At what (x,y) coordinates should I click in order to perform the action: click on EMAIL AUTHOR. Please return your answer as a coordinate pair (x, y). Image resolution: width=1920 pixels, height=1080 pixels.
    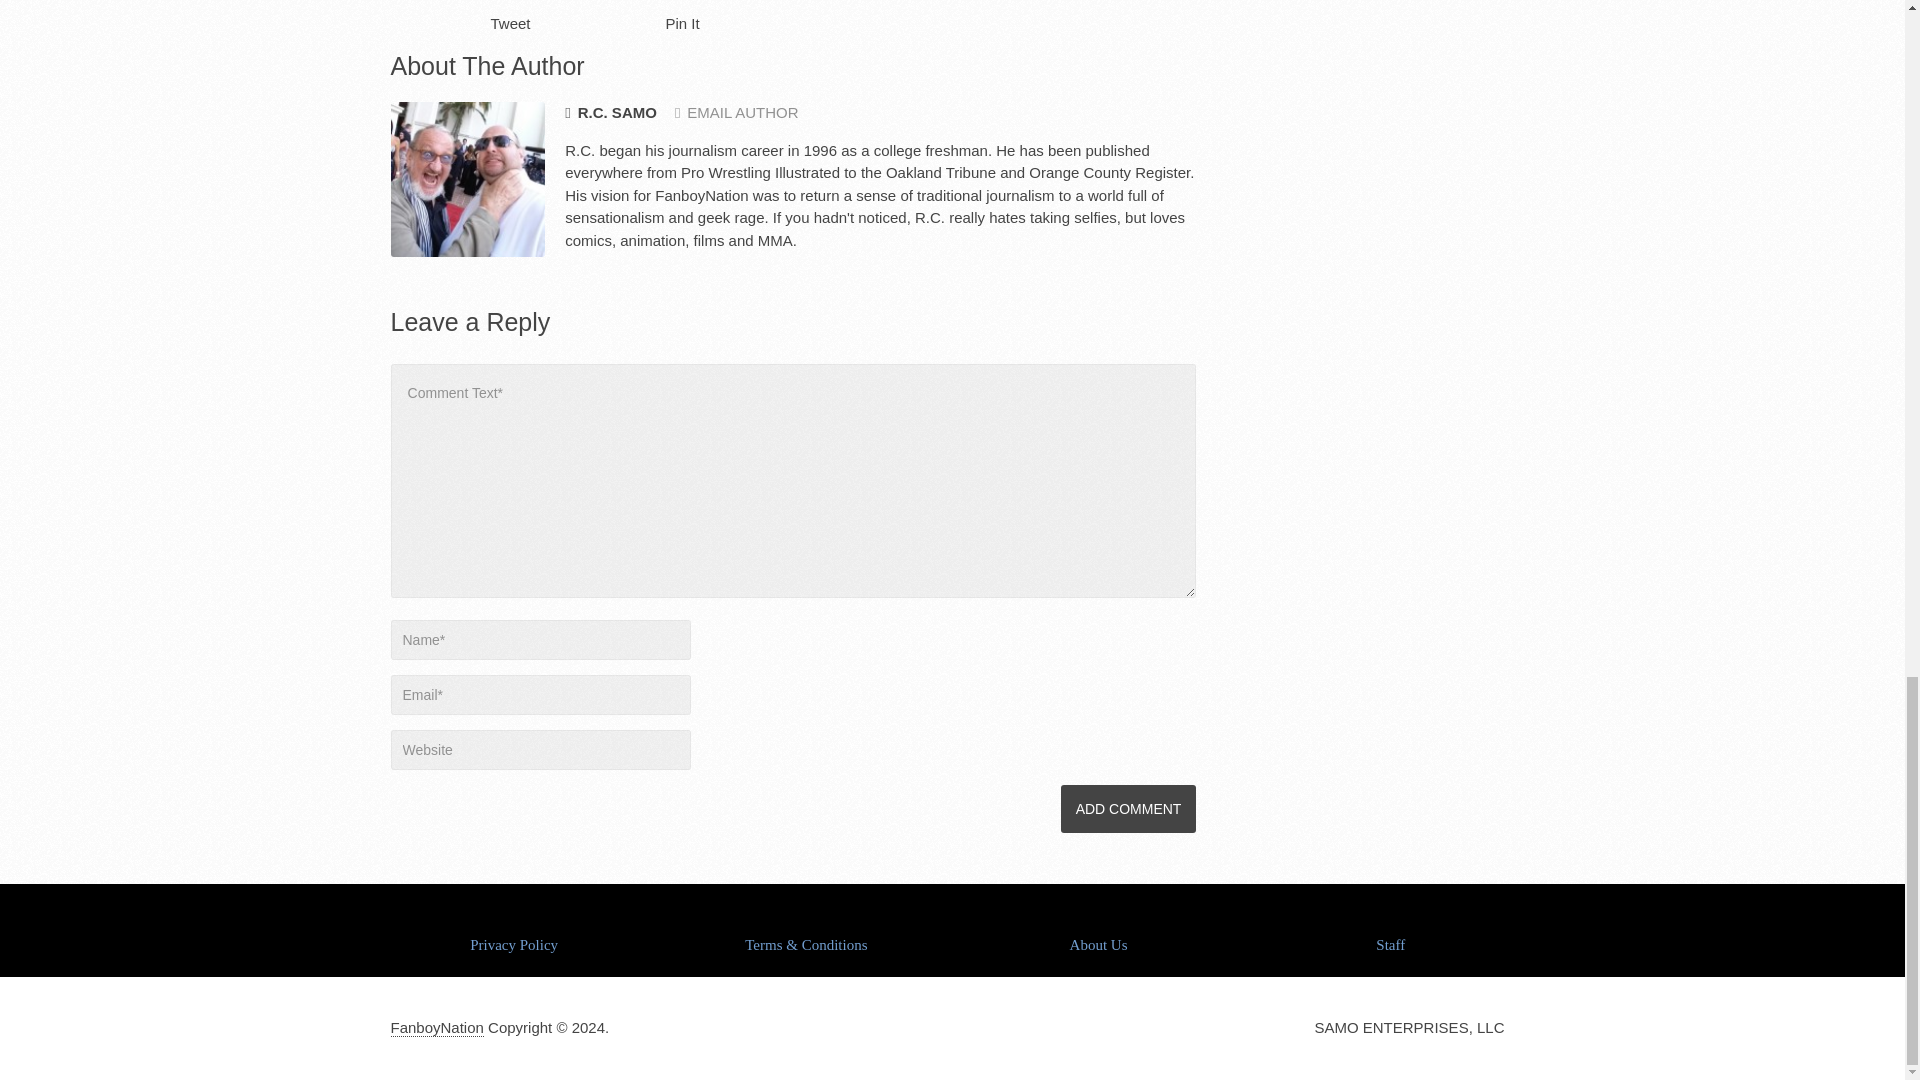
    Looking at the image, I should click on (736, 112).